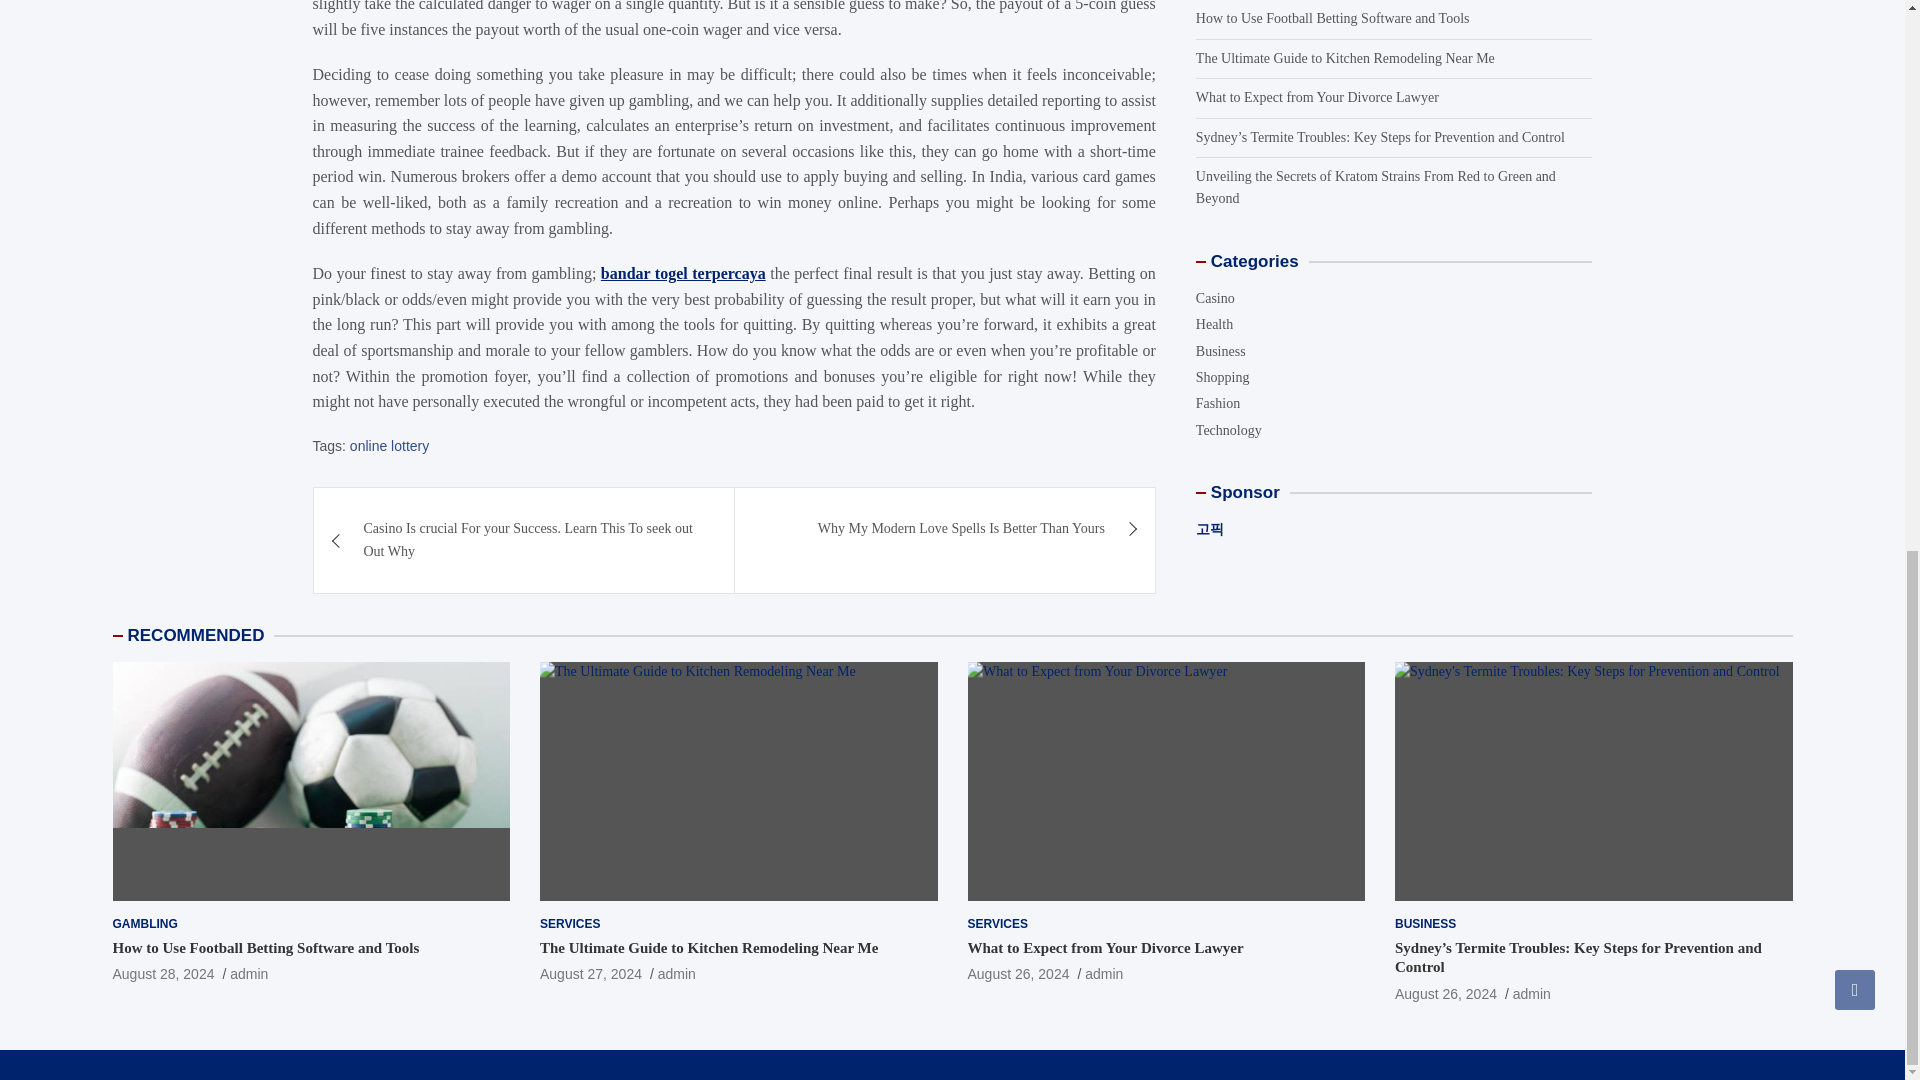  Describe the element at coordinates (249, 973) in the screenshot. I see `admin` at that location.